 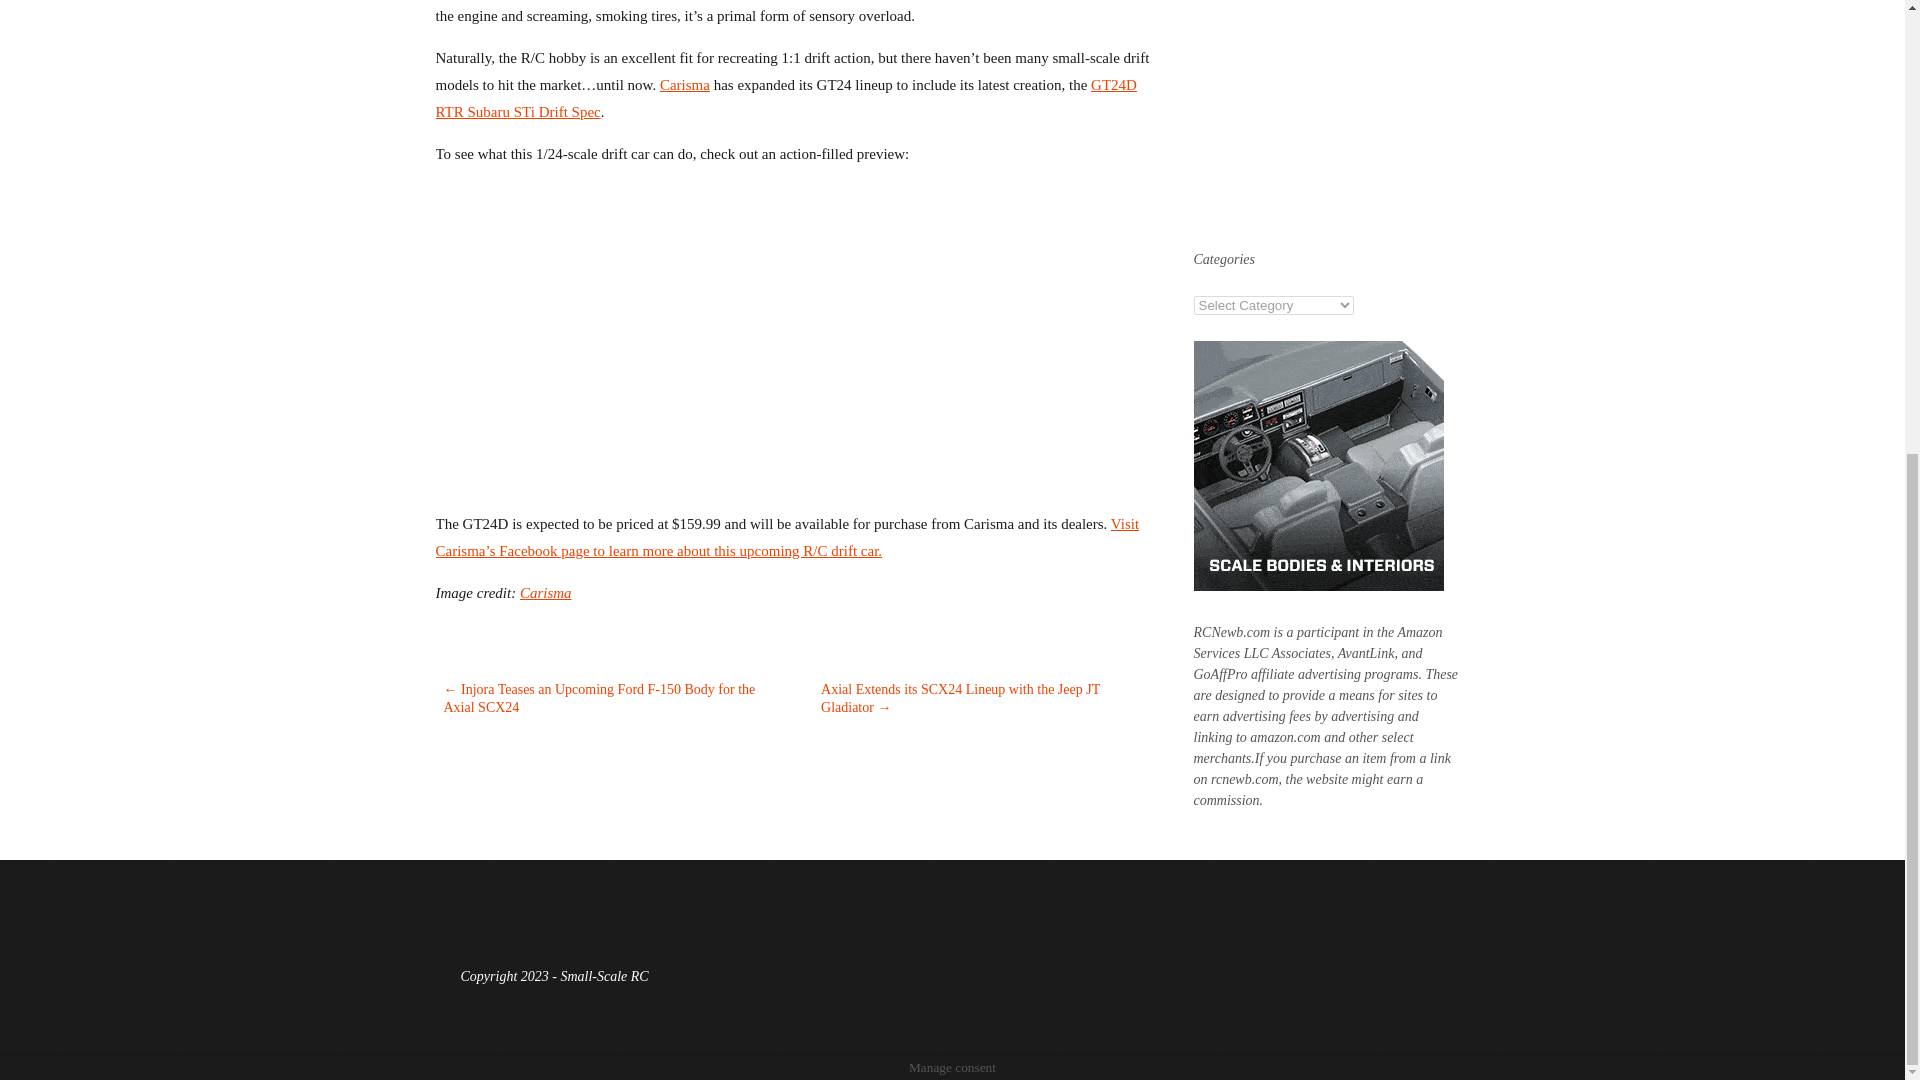 What do you see at coordinates (685, 84) in the screenshot?
I see `Carisma` at bounding box center [685, 84].